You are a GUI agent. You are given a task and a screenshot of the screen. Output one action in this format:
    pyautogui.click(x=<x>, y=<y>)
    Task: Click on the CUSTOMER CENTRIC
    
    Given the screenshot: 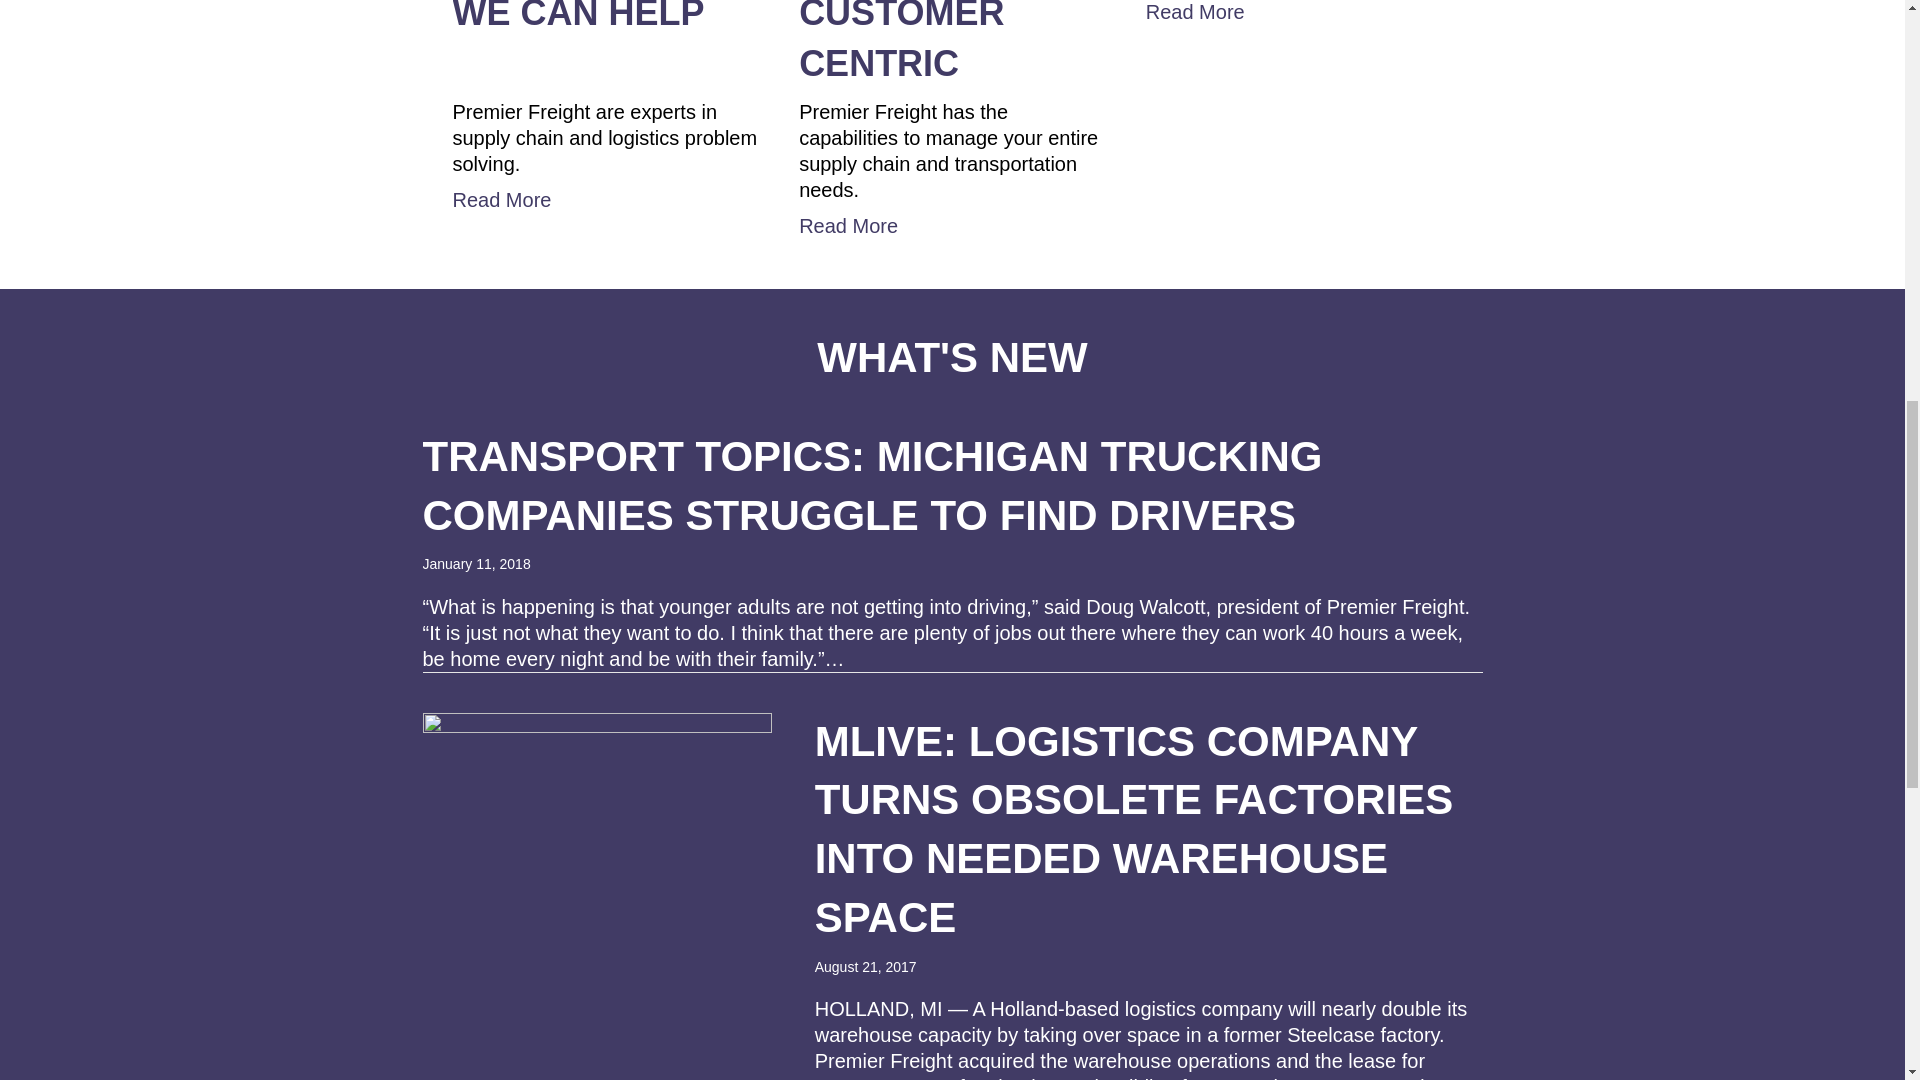 What is the action you would take?
    pyautogui.click(x=901, y=42)
    